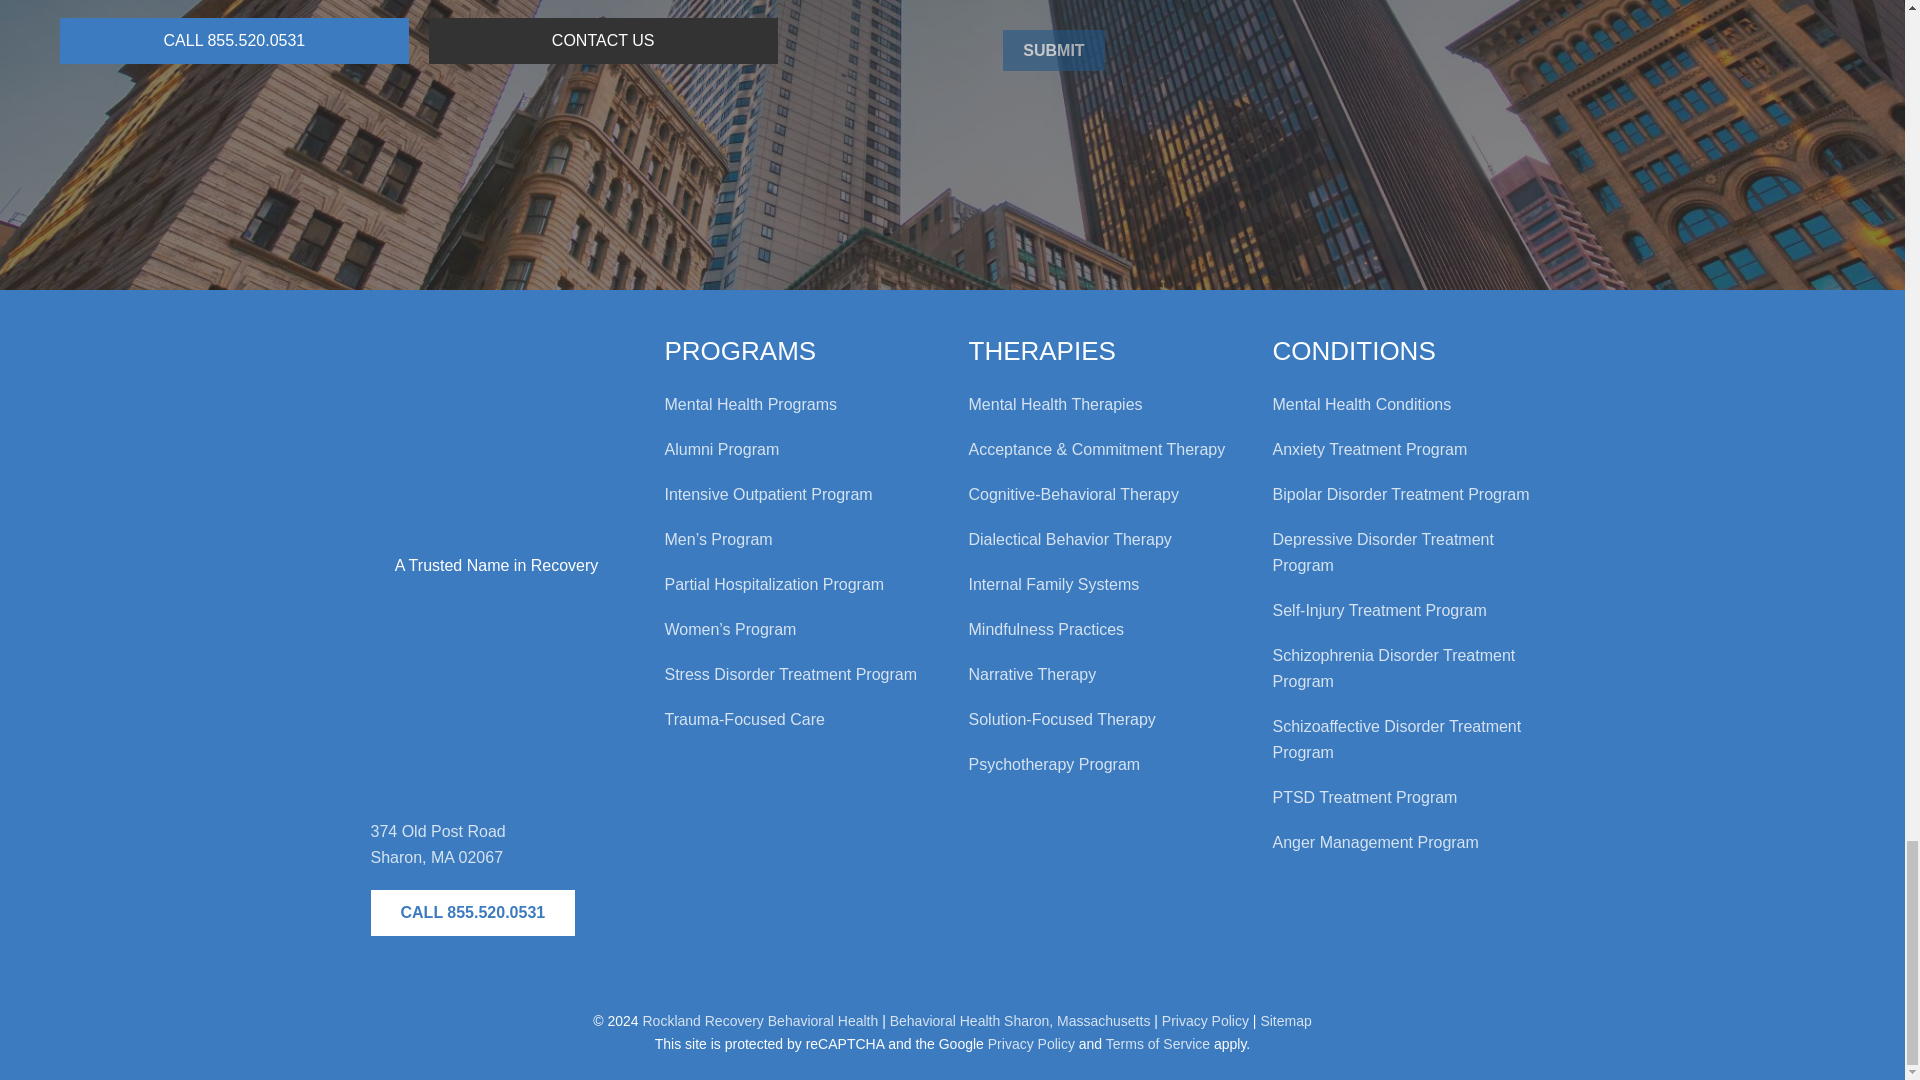 This screenshot has width=1920, height=1080. What do you see at coordinates (496, 699) in the screenshot?
I see `374 Old Post Road Sharon, MA 02067` at bounding box center [496, 699].